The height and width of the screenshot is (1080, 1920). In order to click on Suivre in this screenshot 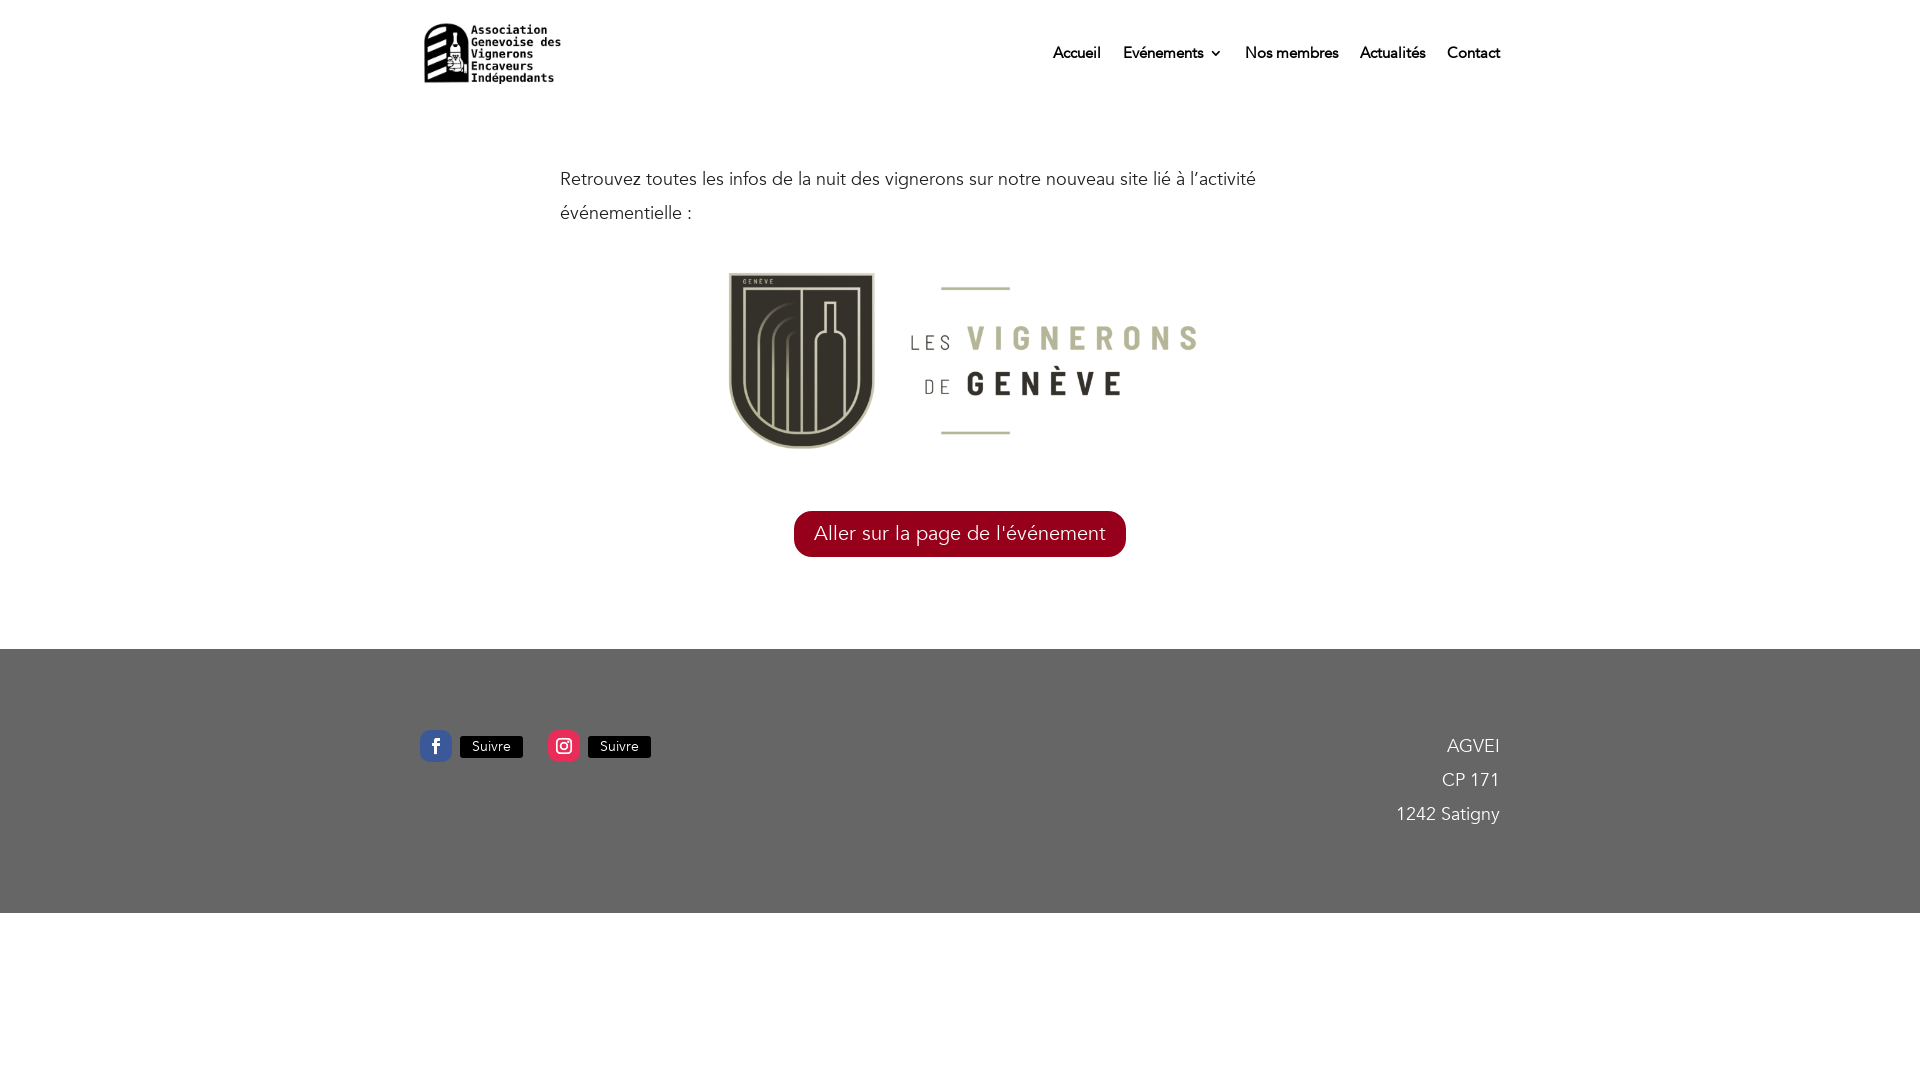, I will do `click(492, 747)`.